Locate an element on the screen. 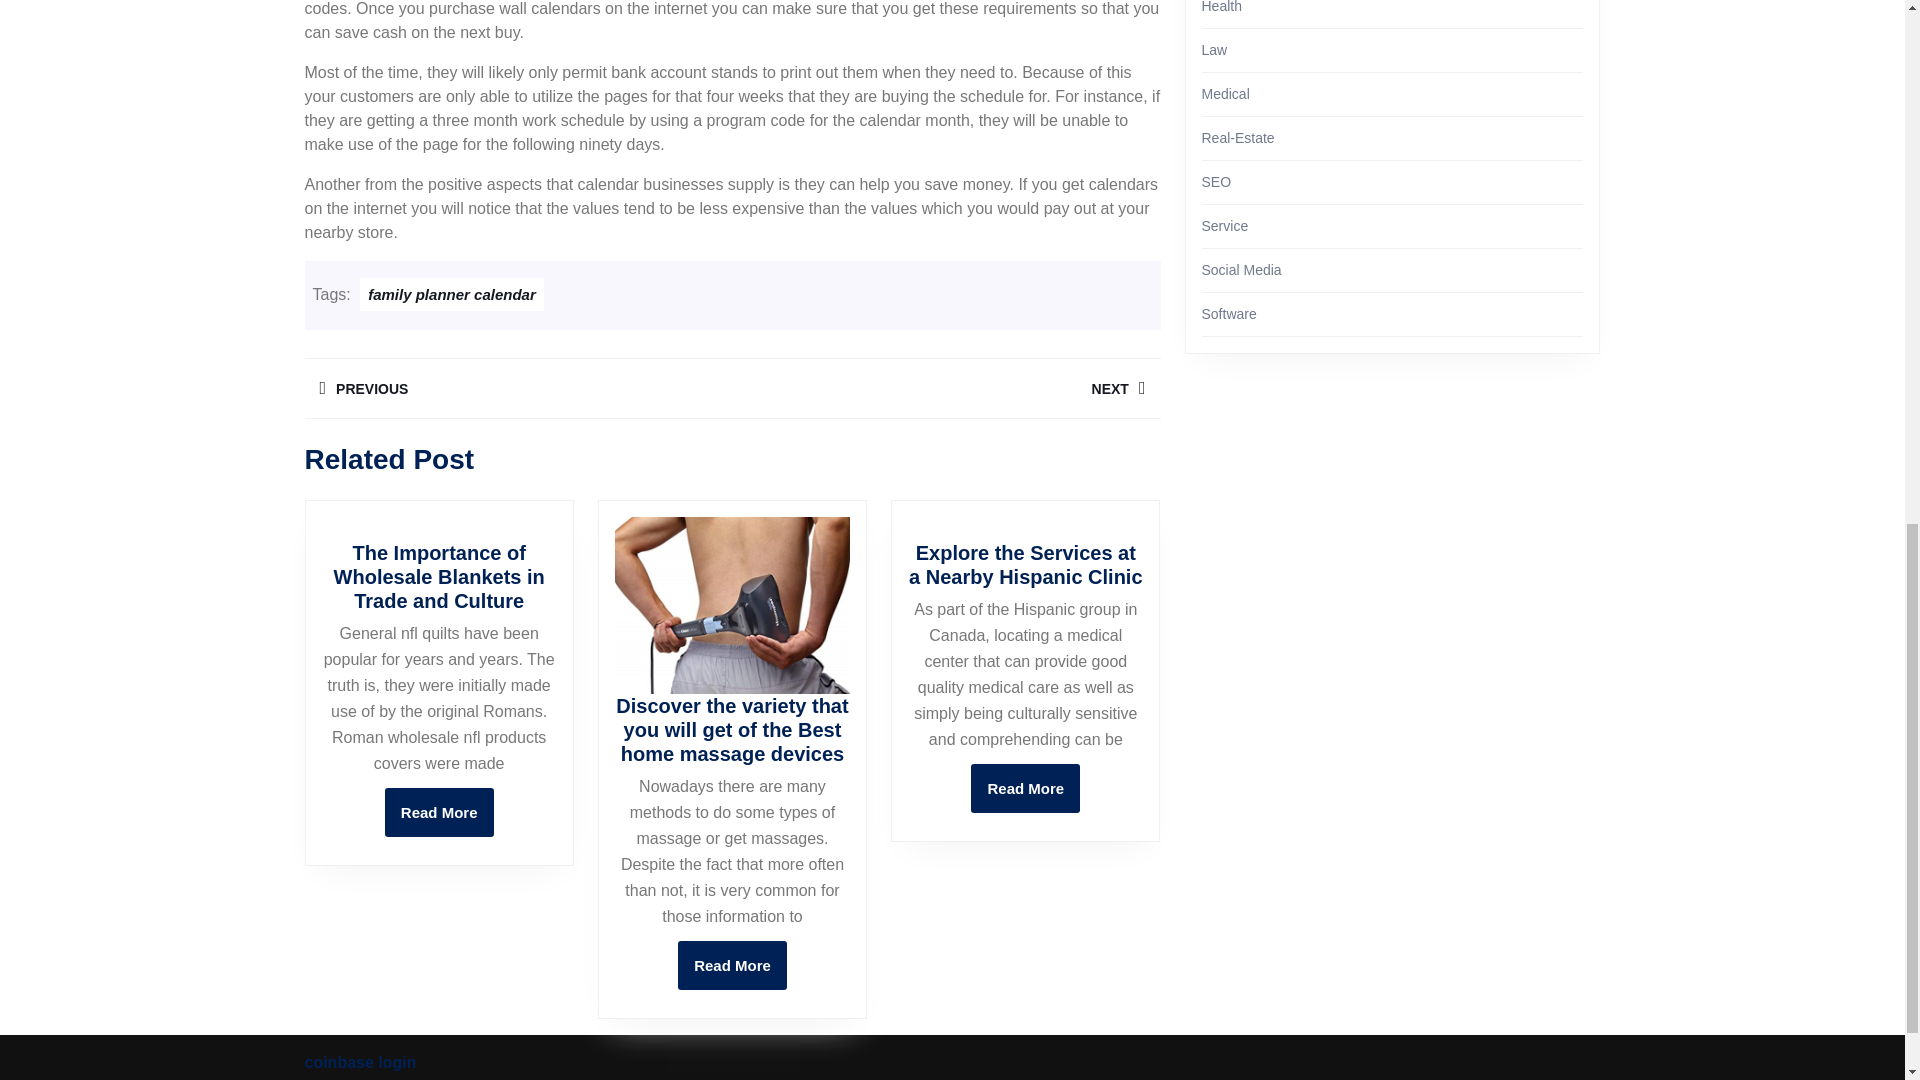  Health is located at coordinates (732, 965).